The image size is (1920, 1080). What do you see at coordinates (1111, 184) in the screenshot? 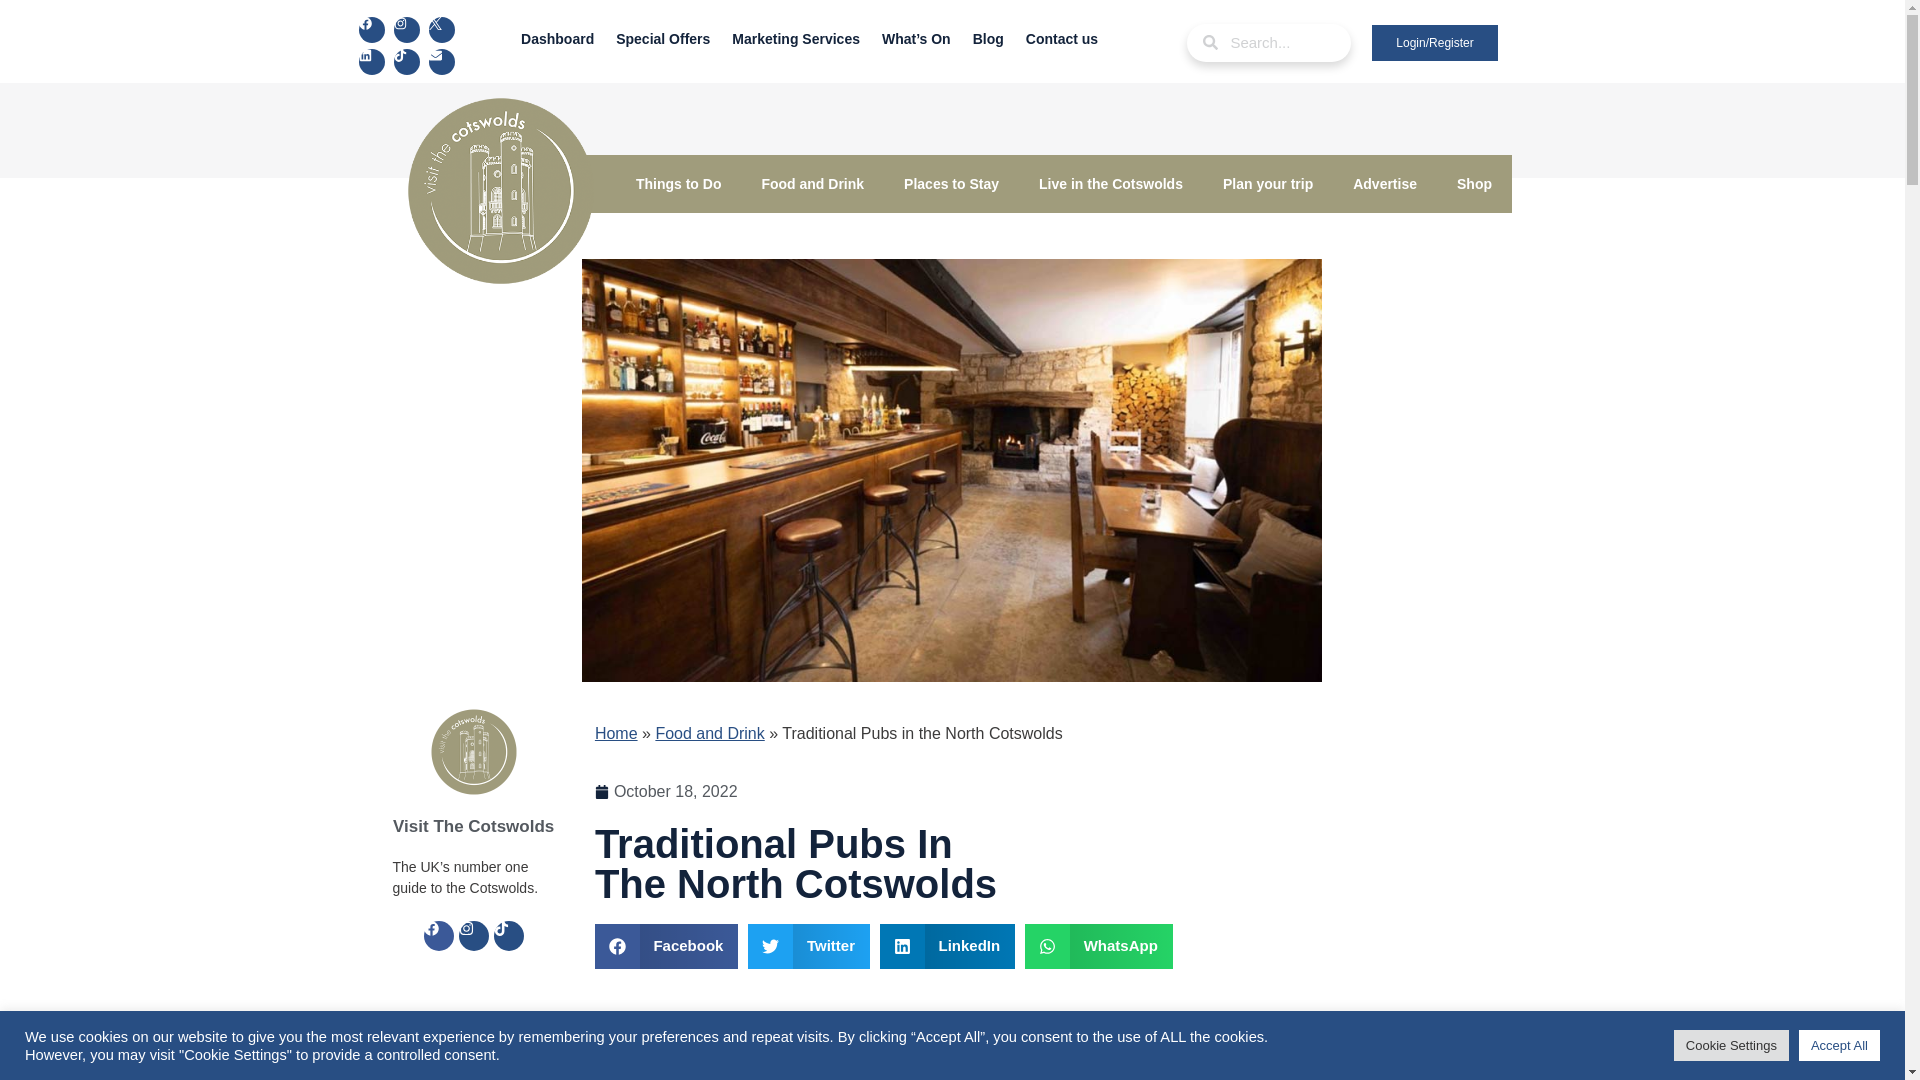
I see `Live in the Cotswolds` at bounding box center [1111, 184].